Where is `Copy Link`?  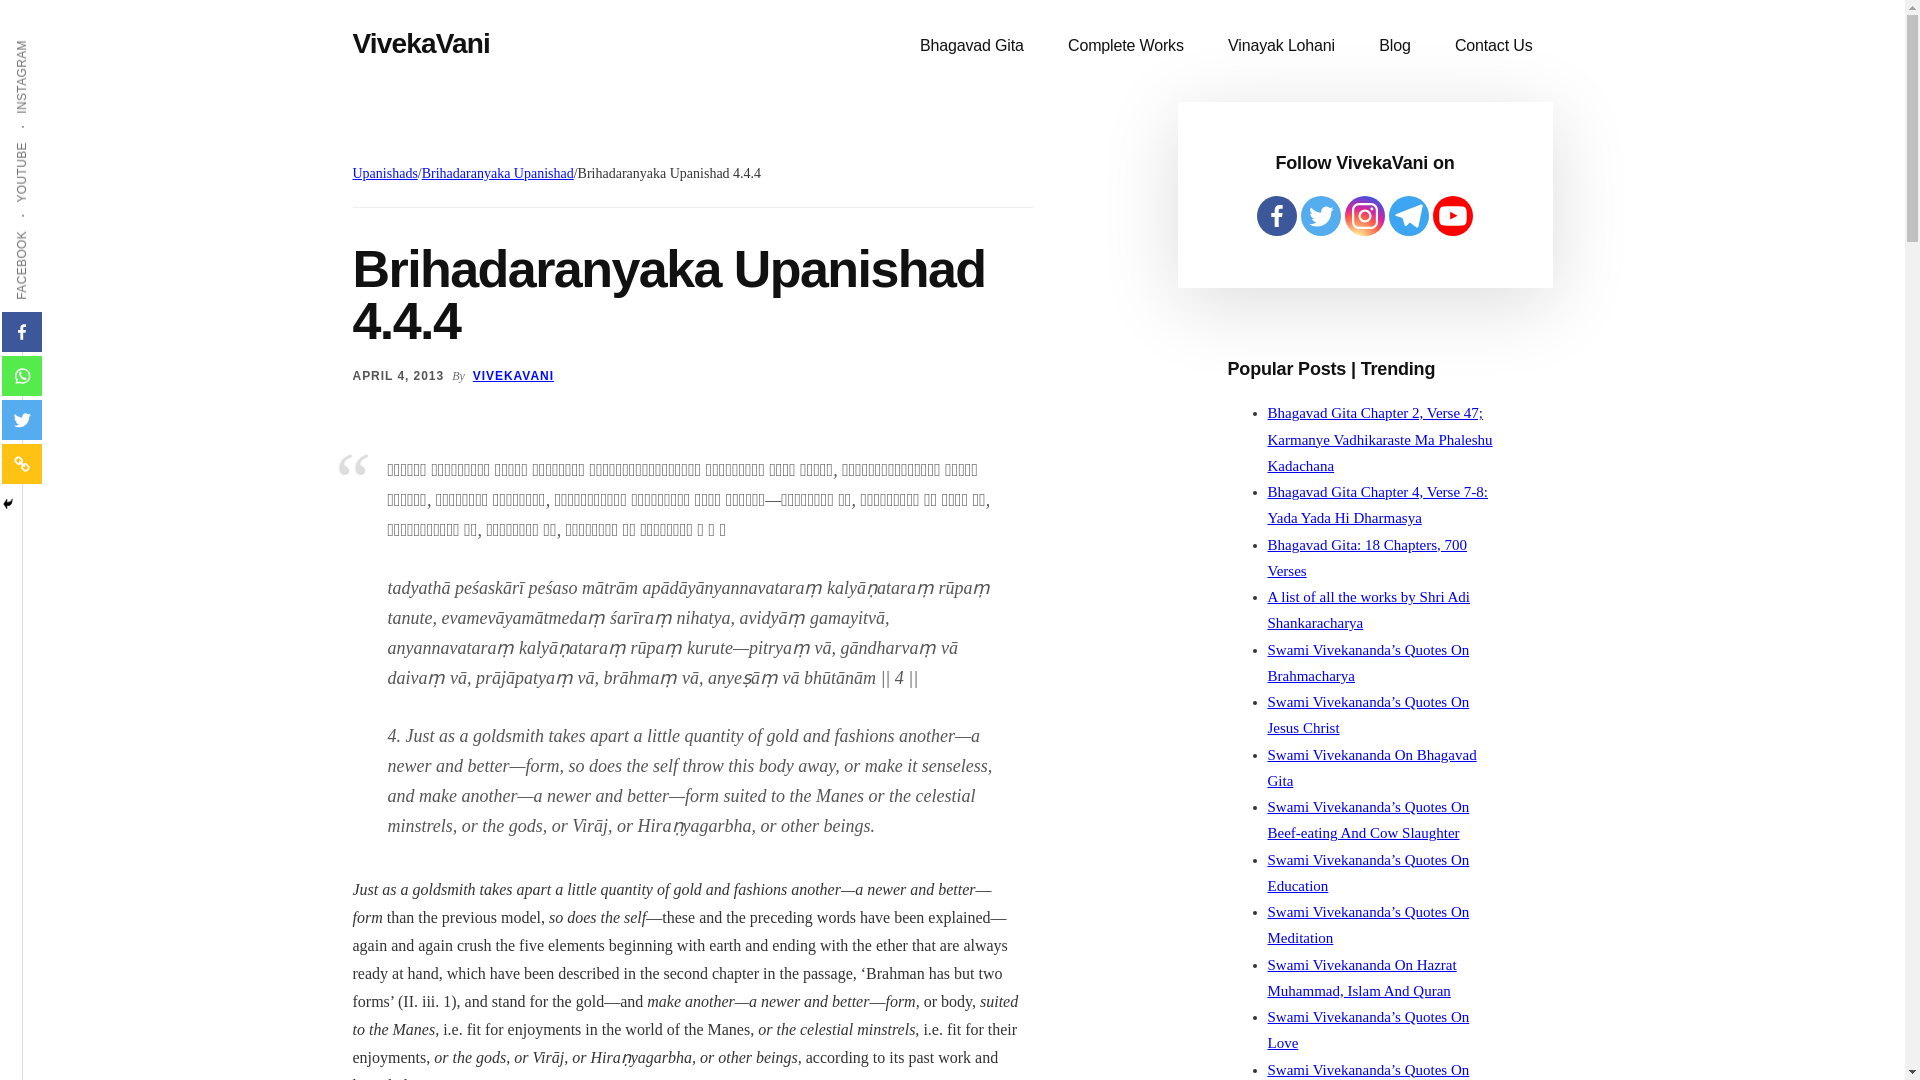
Copy Link is located at coordinates (22, 463).